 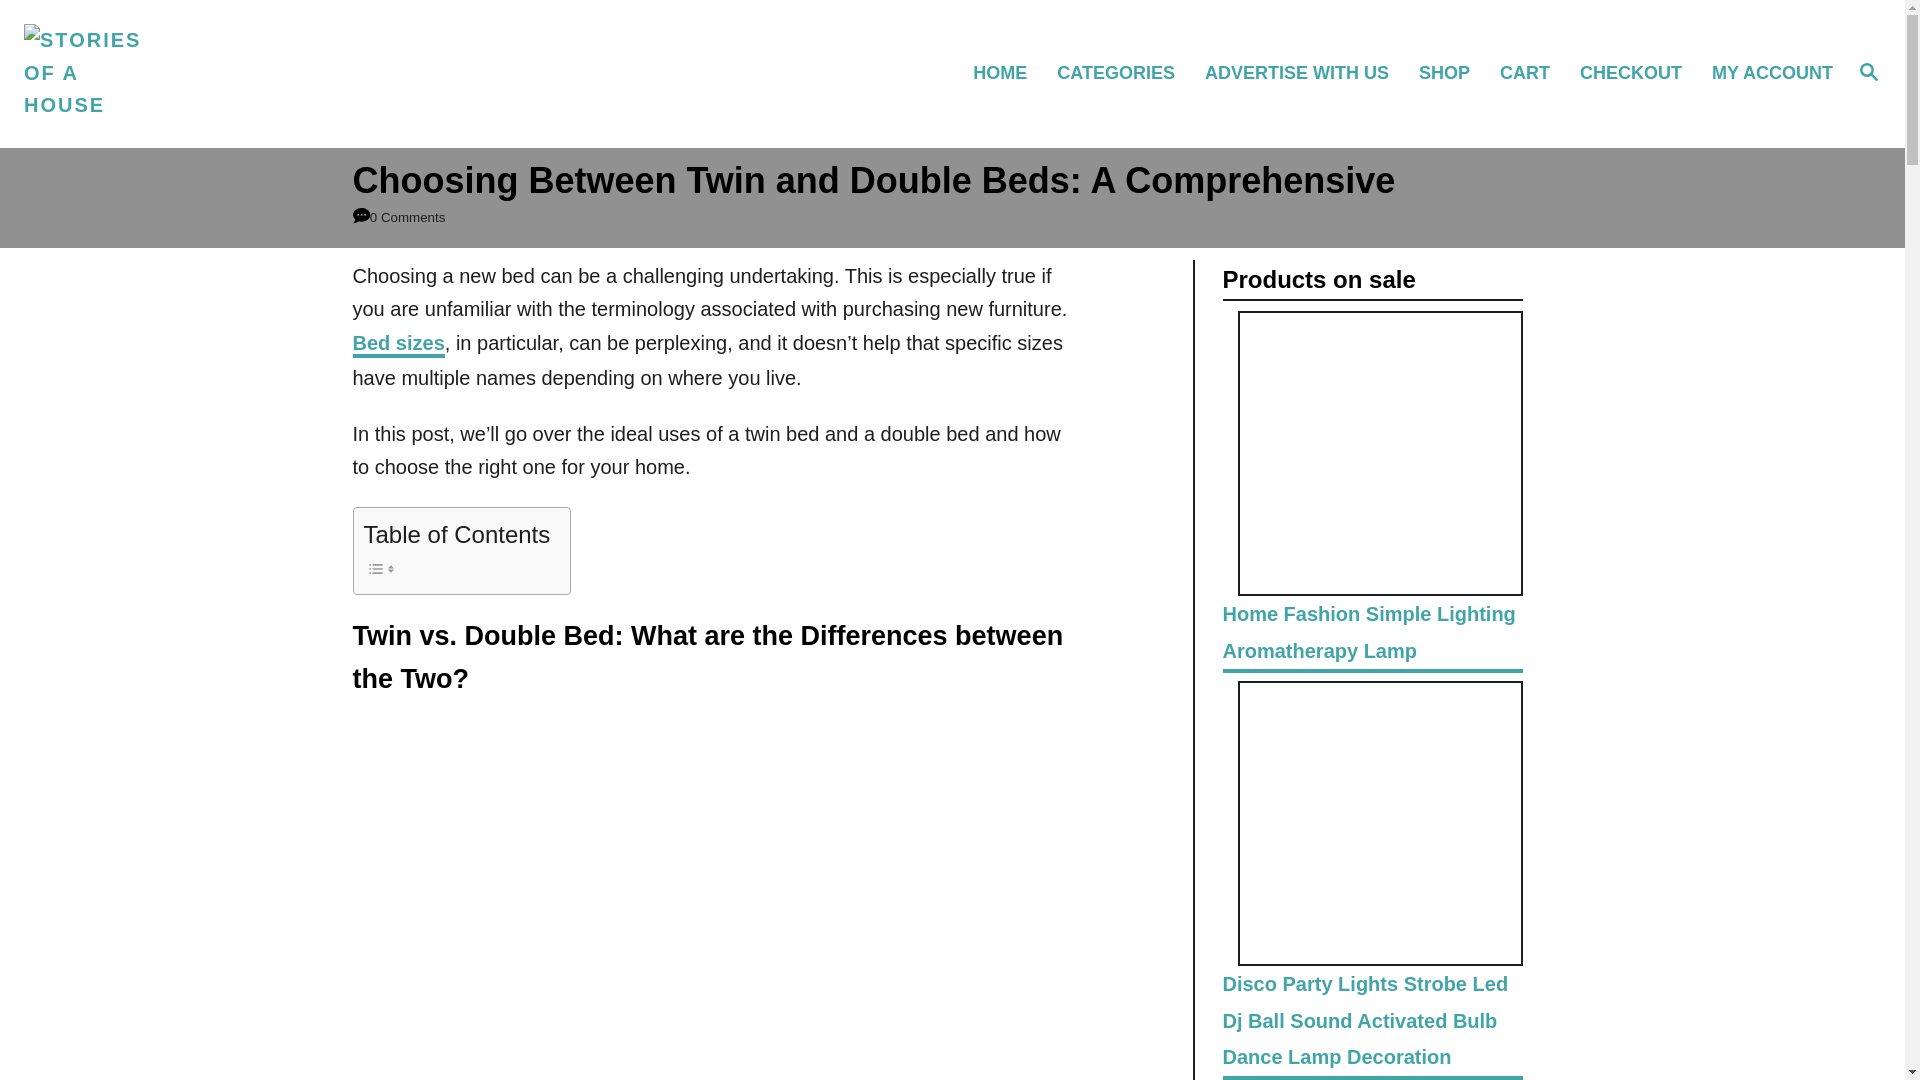 I want to click on Magnifying Glass, so click(x=1868, y=72).